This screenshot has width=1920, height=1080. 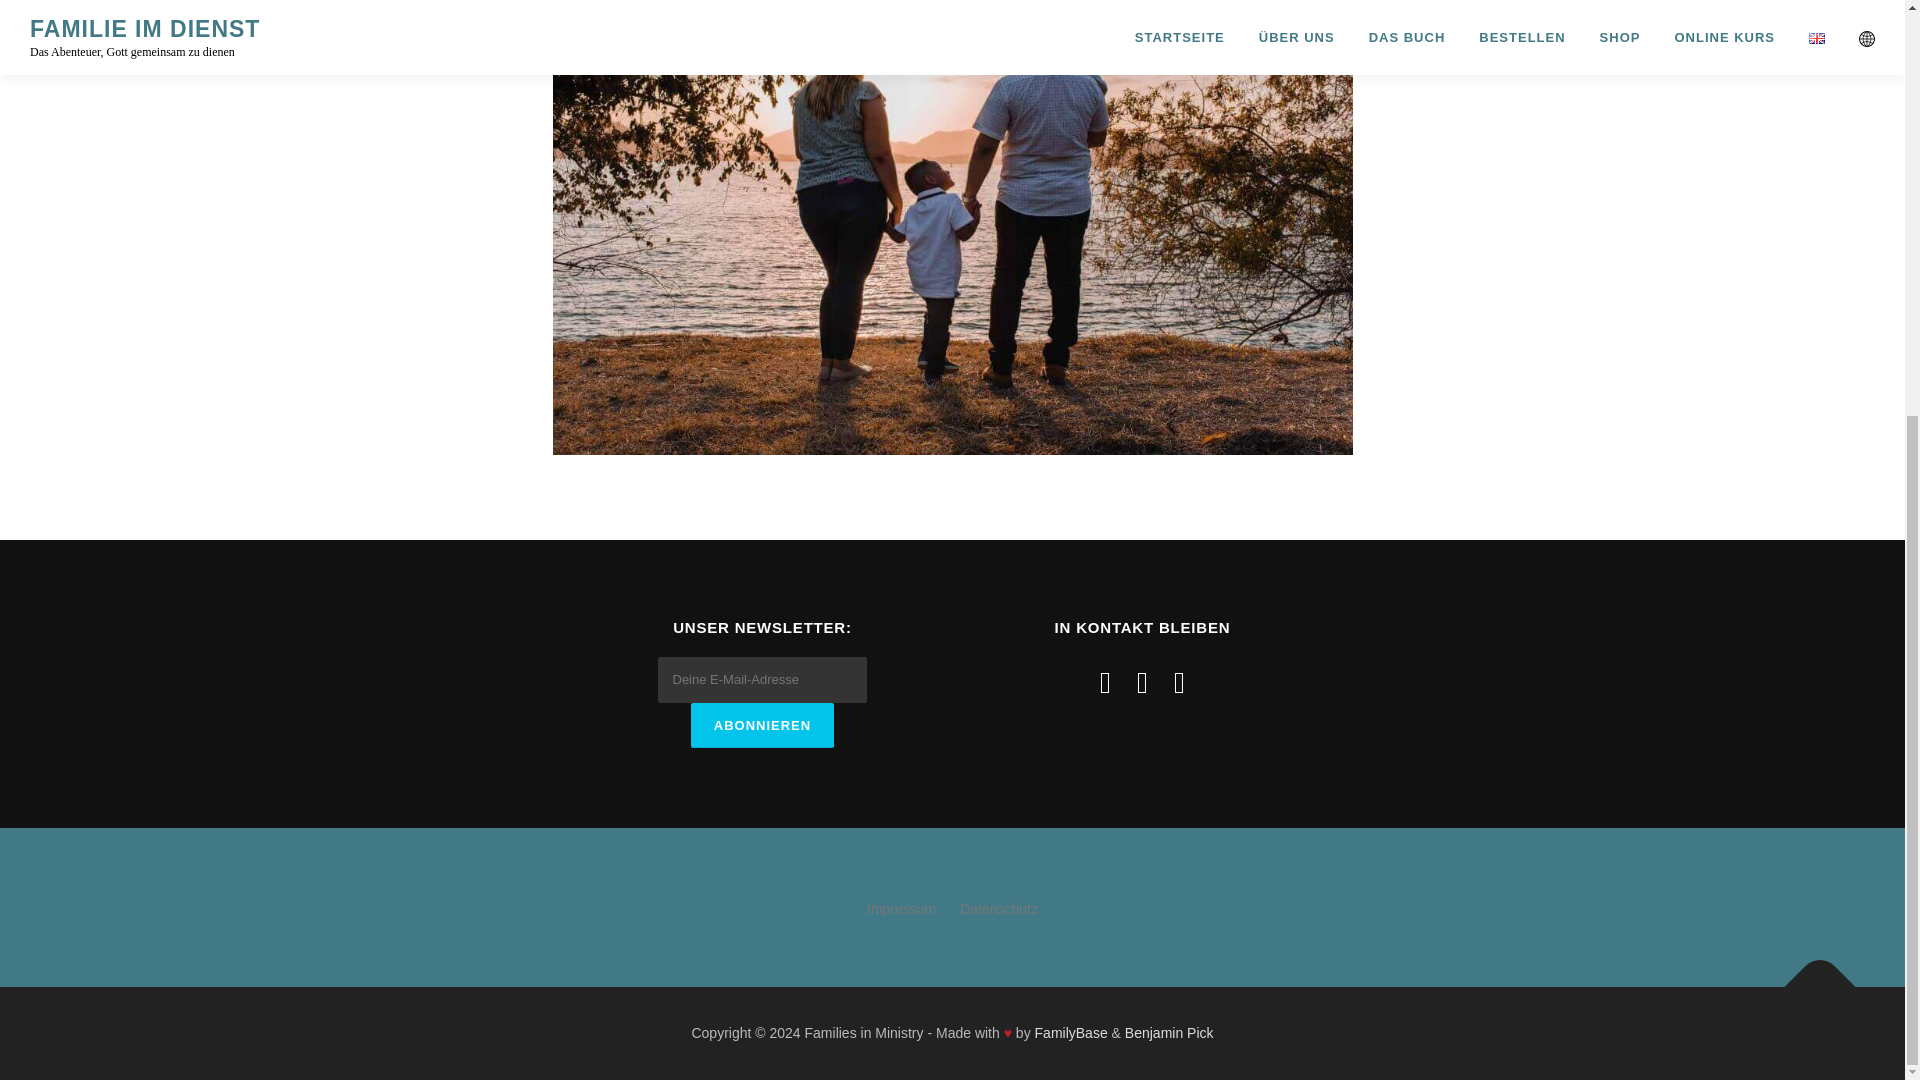 I want to click on FamilyBase, so click(x=1070, y=1032).